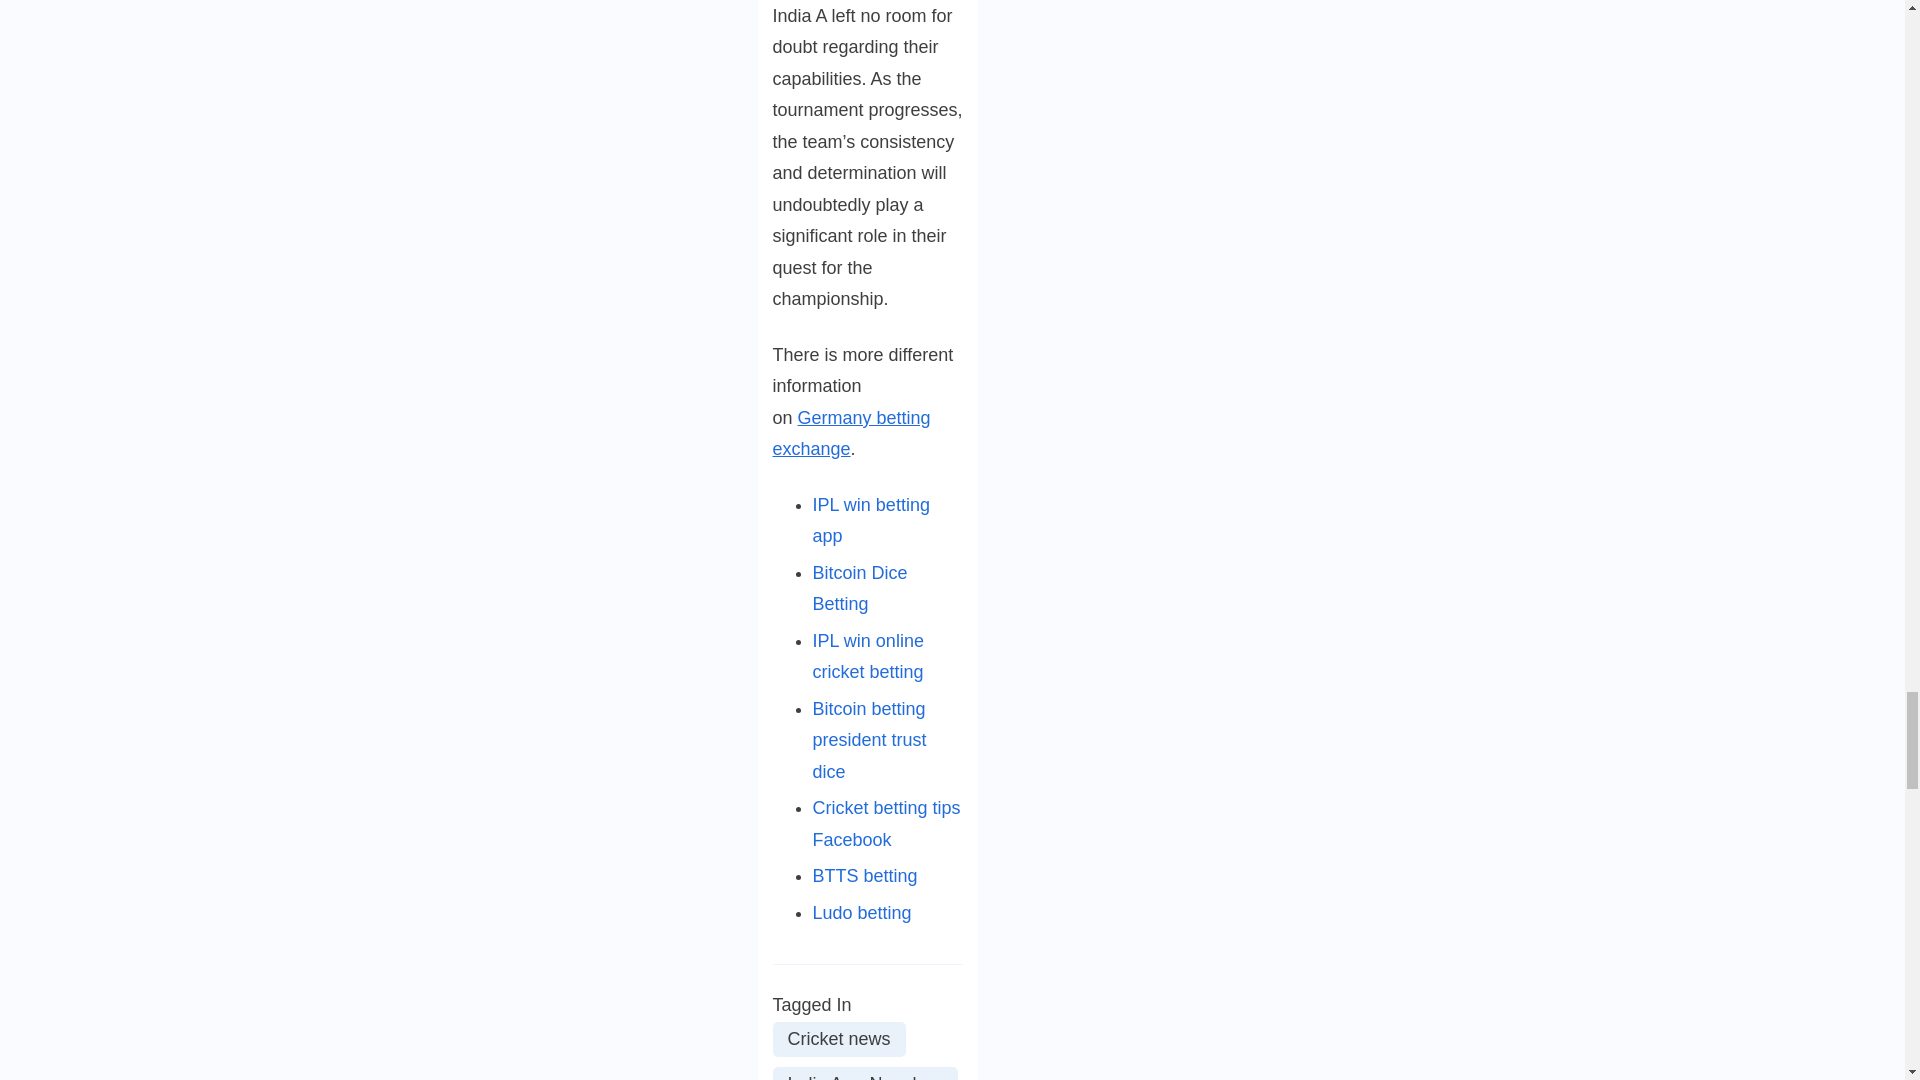 This screenshot has height=1080, width=1920. I want to click on Bitcoin Dice Betting, so click(859, 588).